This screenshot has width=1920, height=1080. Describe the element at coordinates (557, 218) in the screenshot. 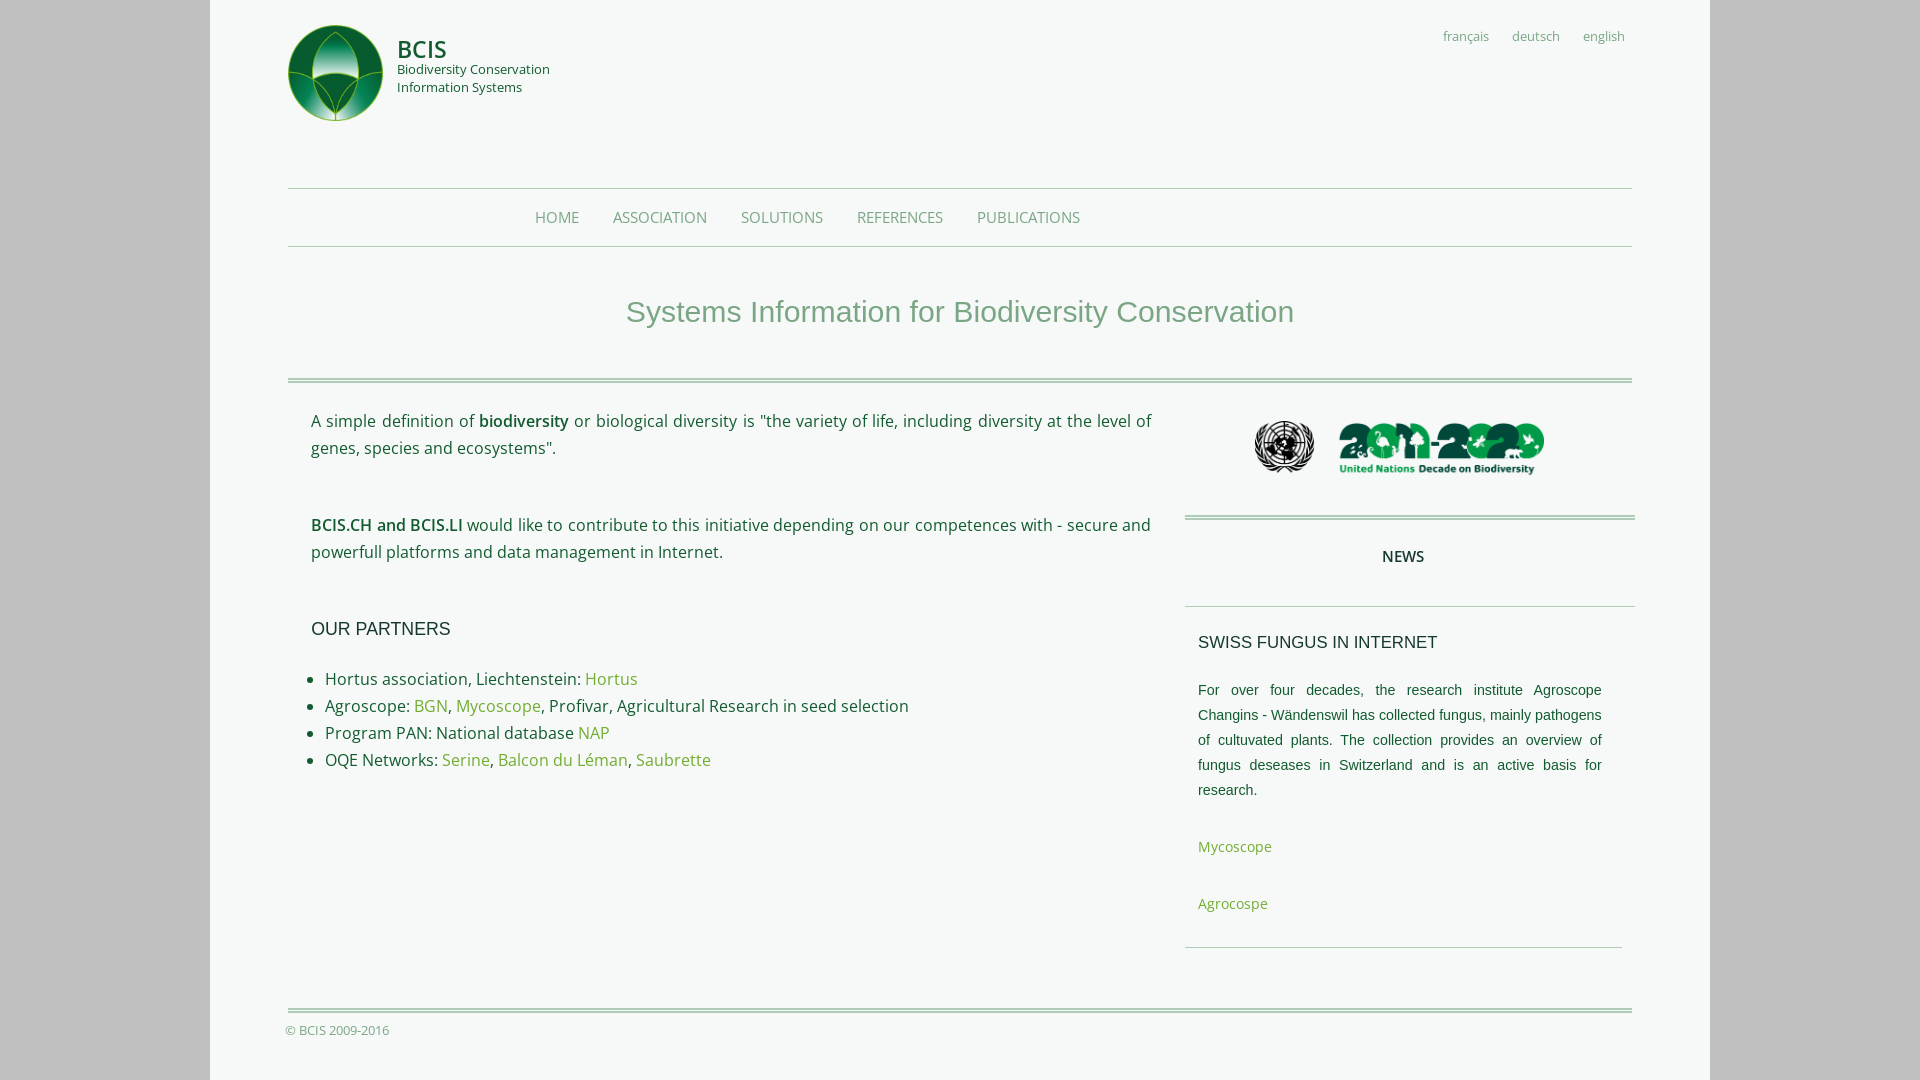

I see `HOME` at that location.